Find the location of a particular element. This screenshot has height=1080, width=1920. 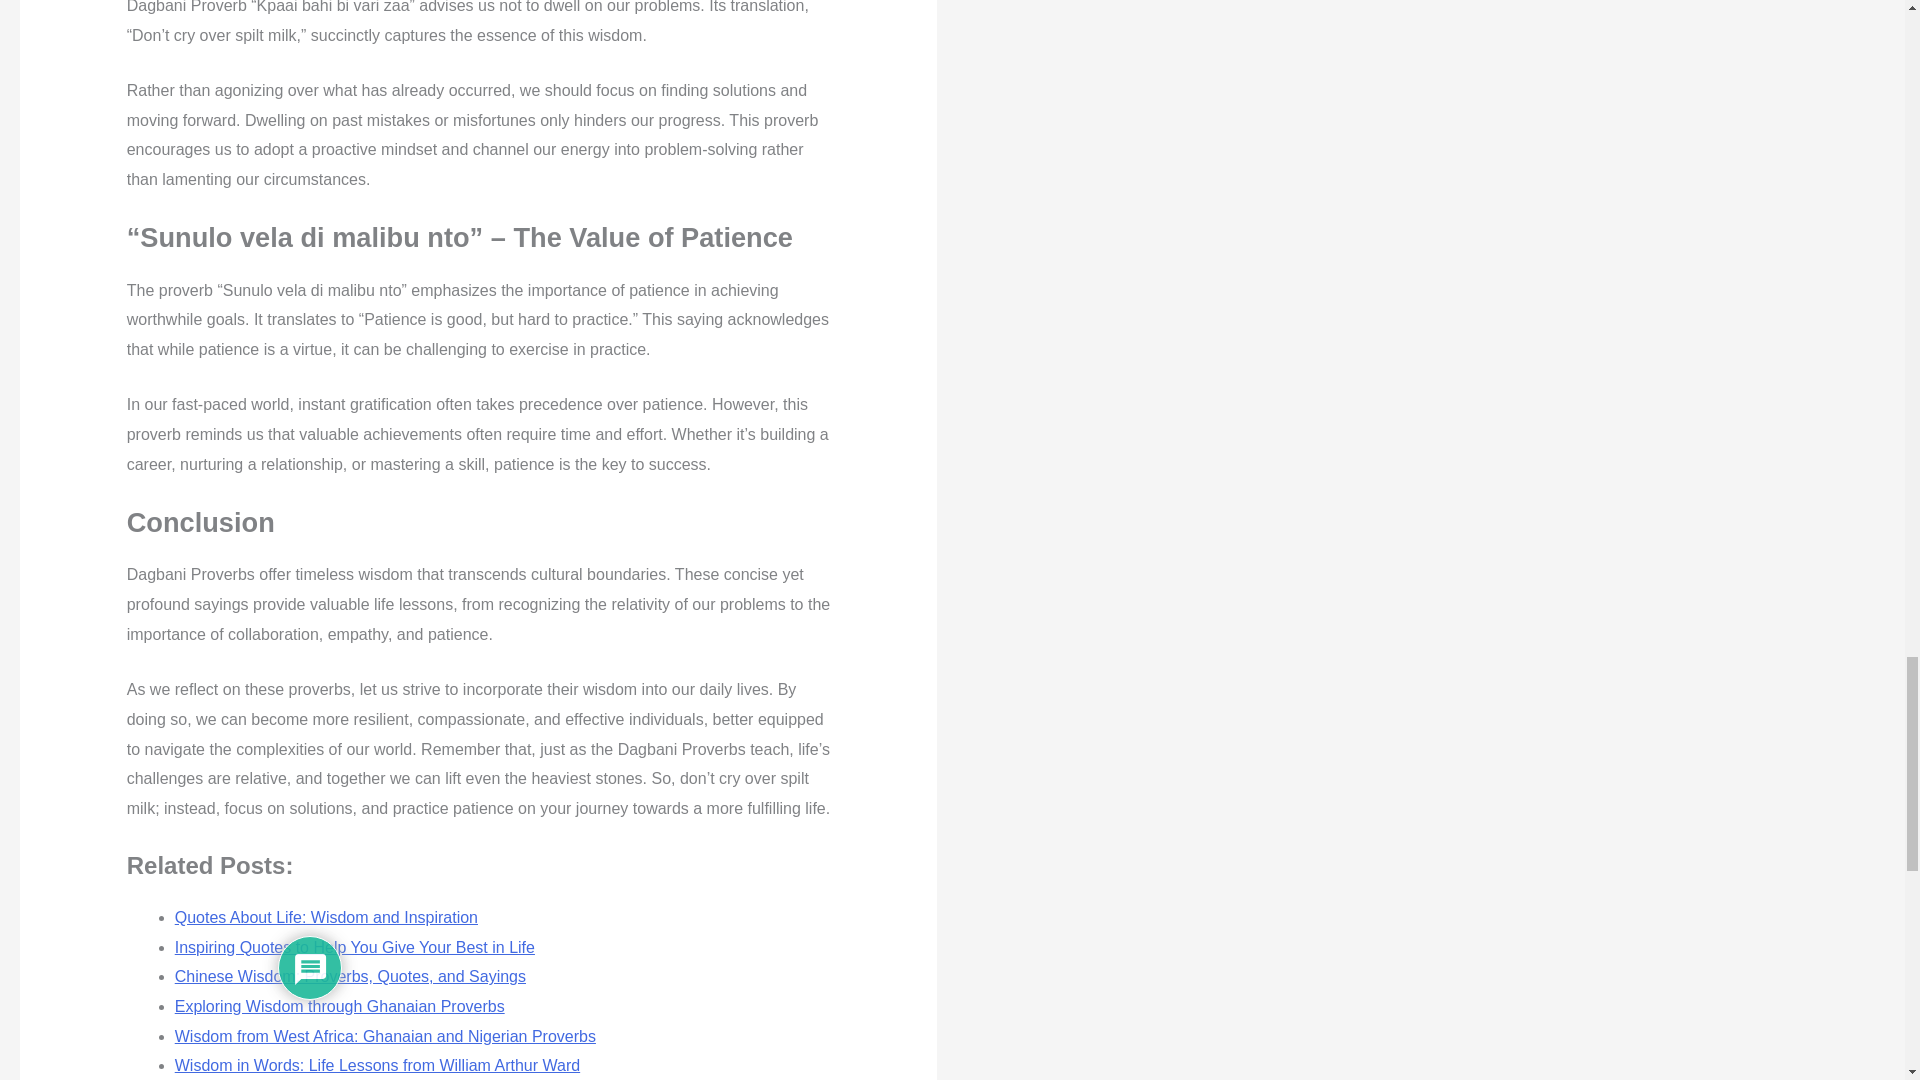

Wisdom in Words: Life Lessons from William Arthur Ward is located at coordinates (376, 1065).